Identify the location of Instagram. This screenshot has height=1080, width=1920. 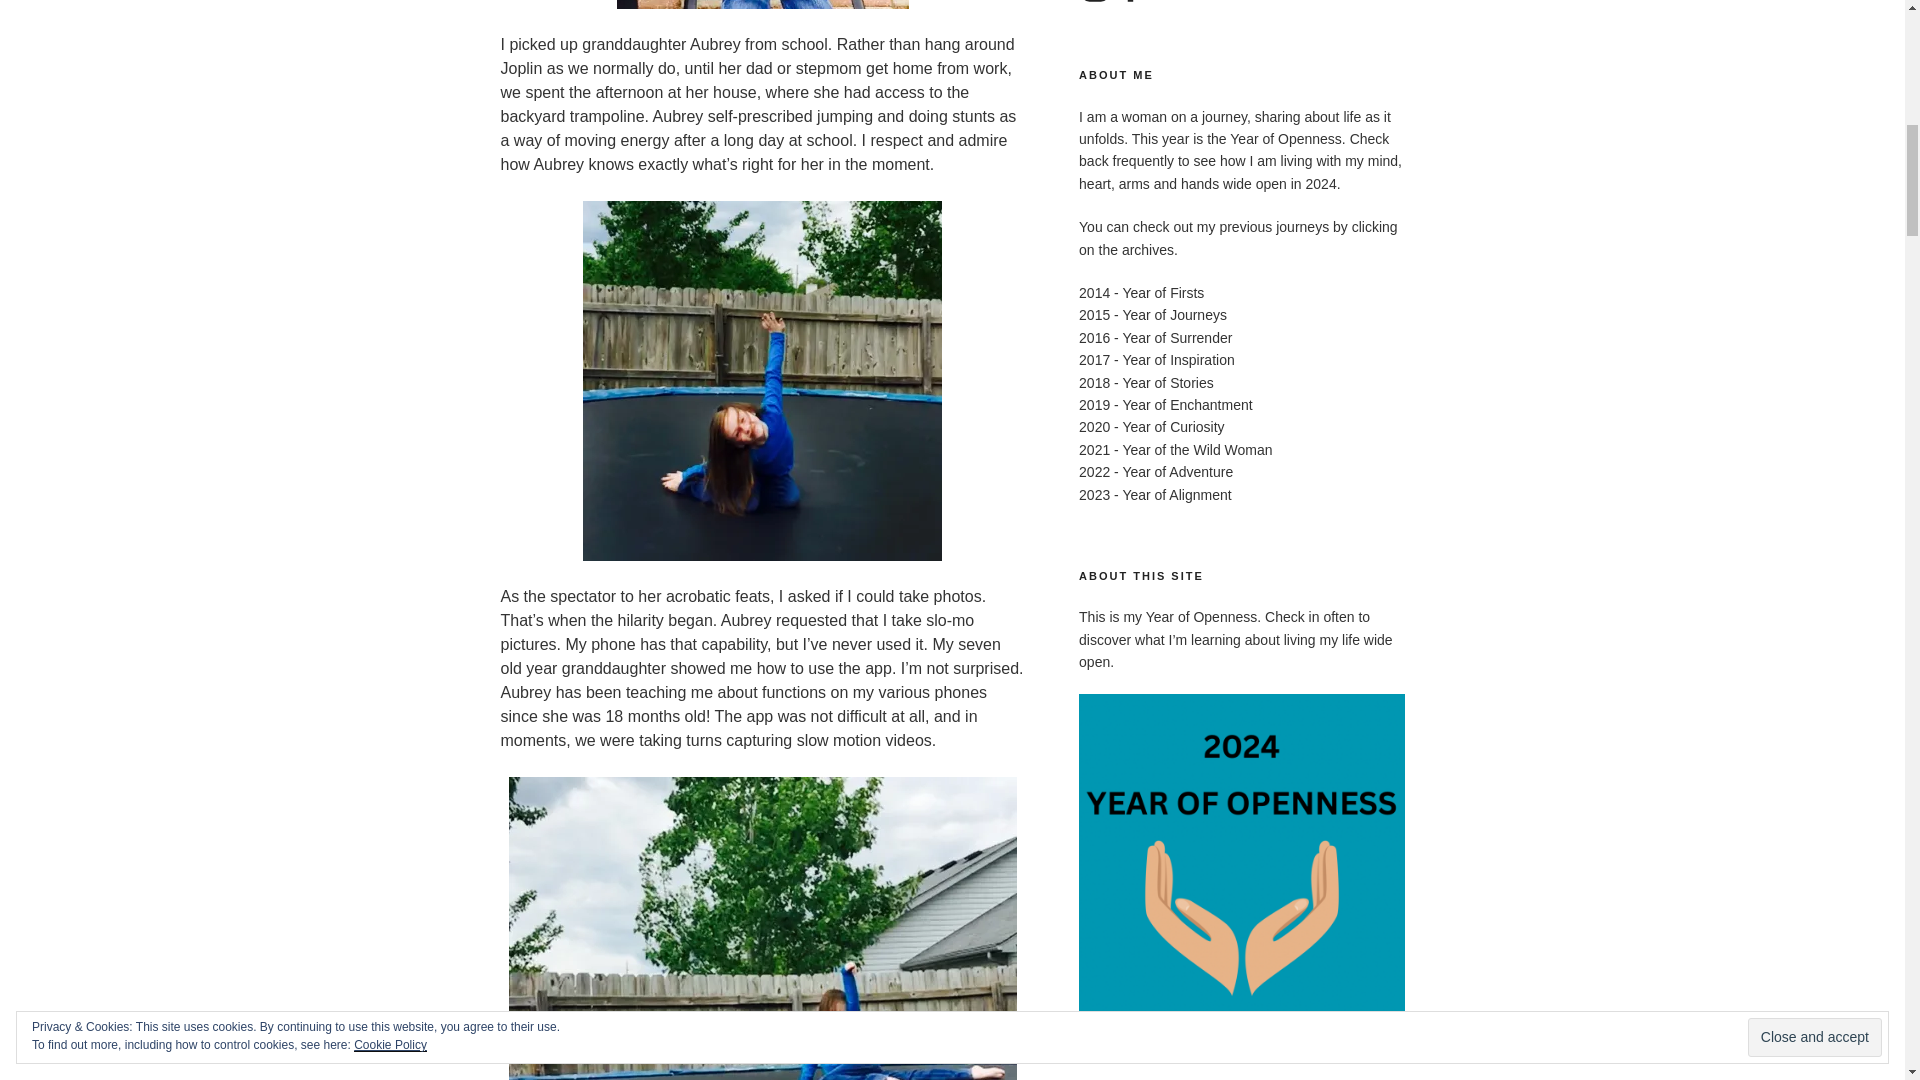
(1095, 2).